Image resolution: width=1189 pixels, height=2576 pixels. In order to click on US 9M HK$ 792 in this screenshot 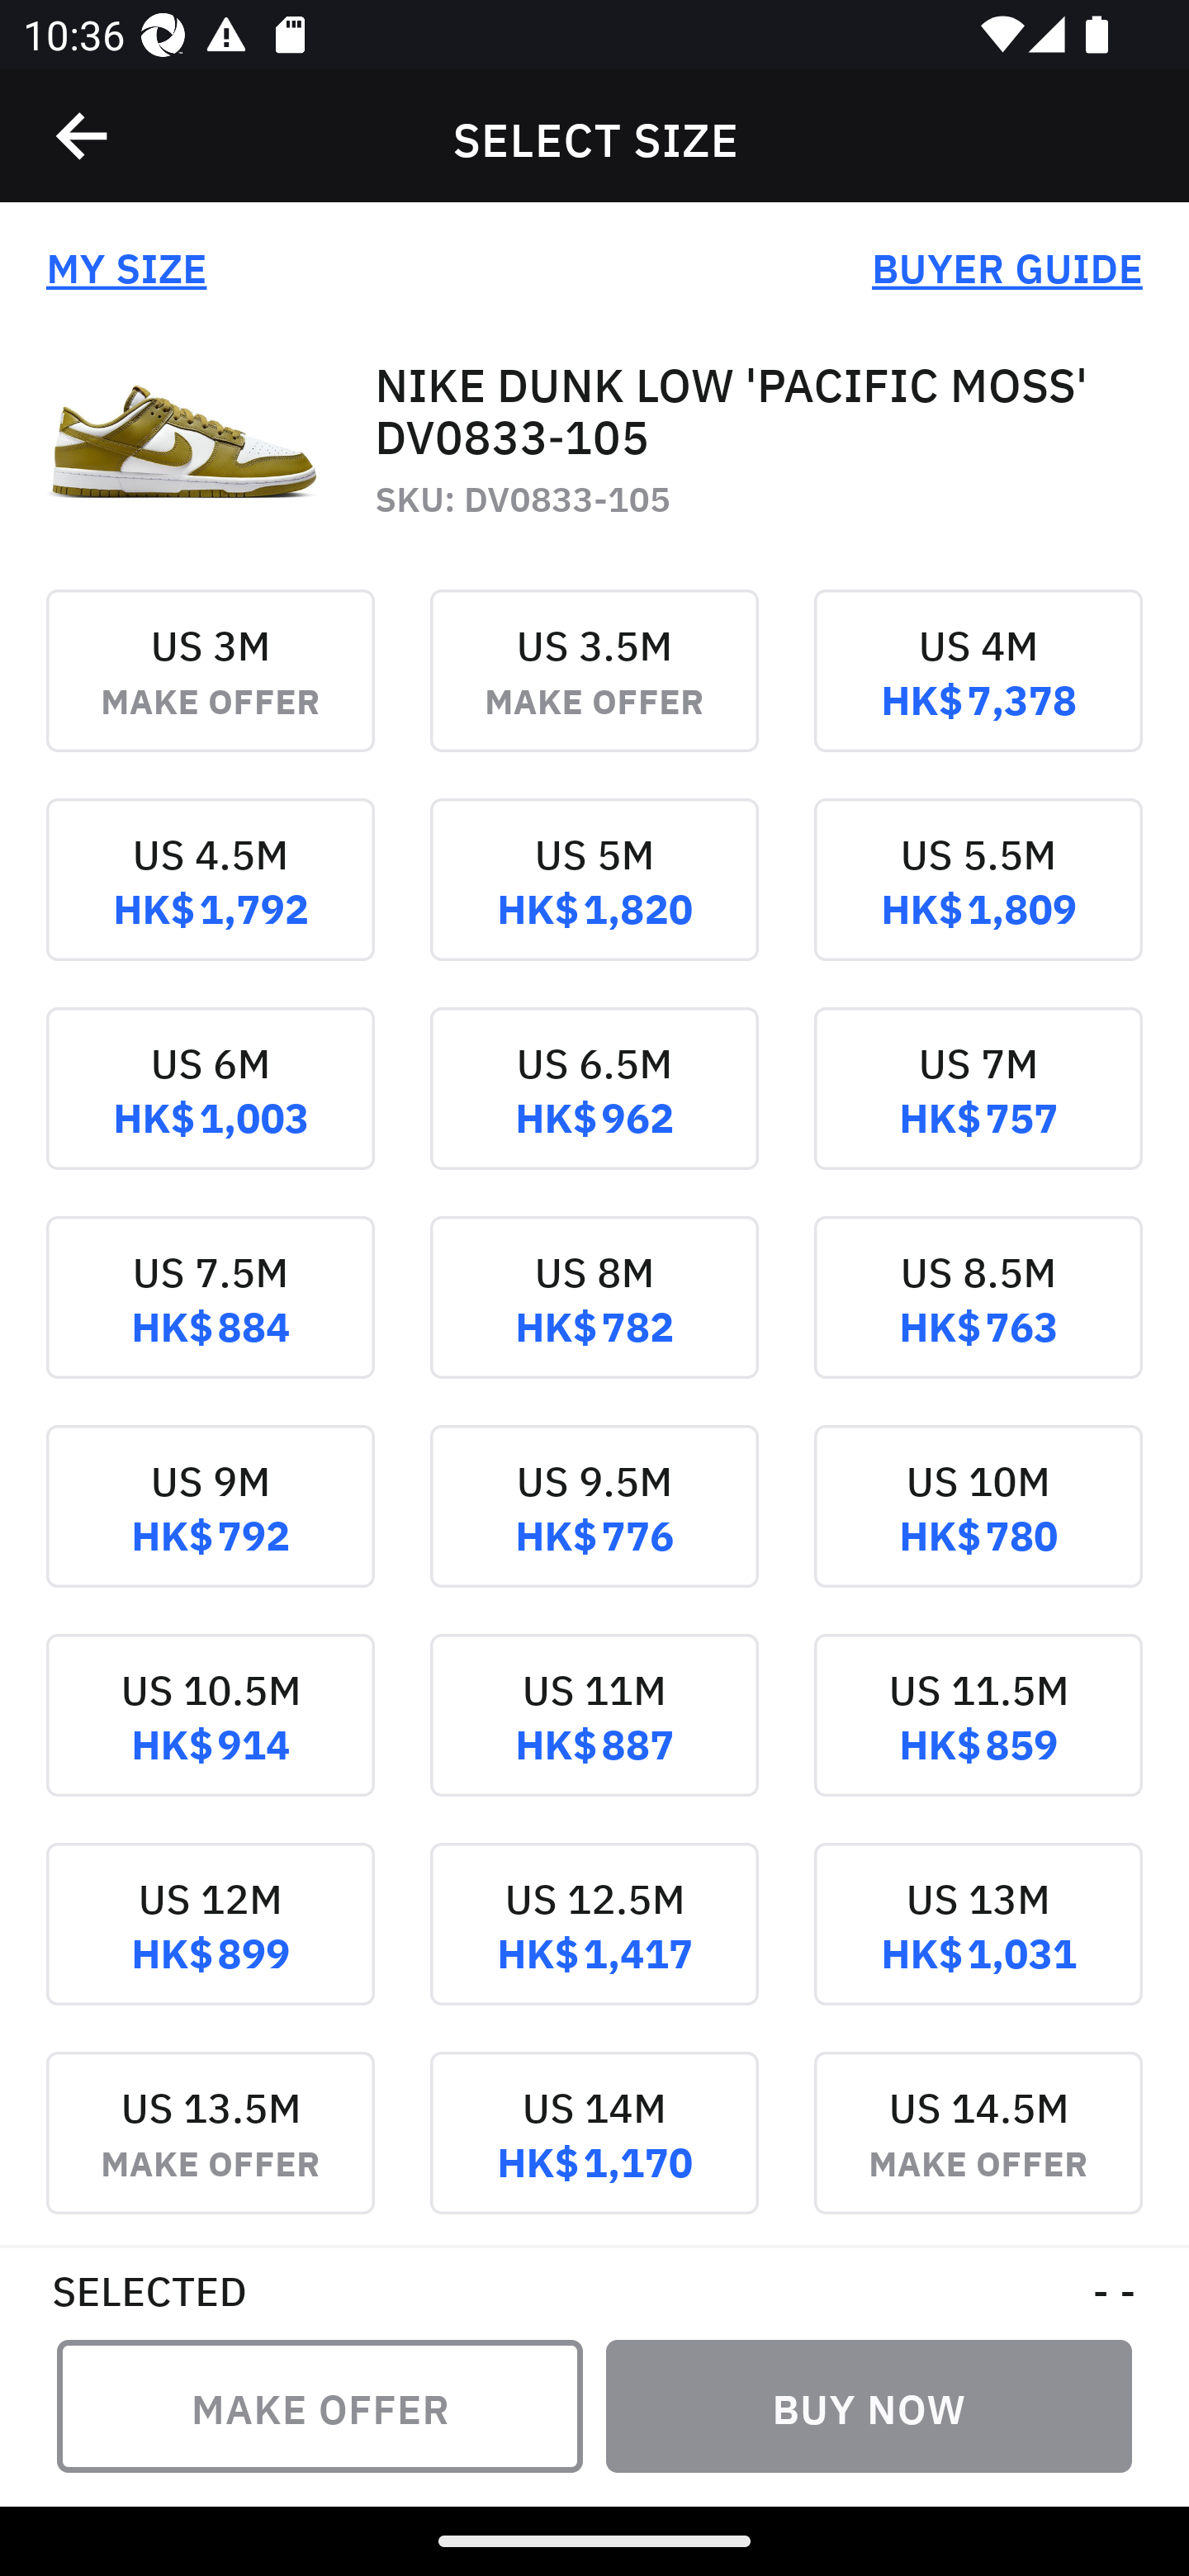, I will do `click(210, 1529)`.